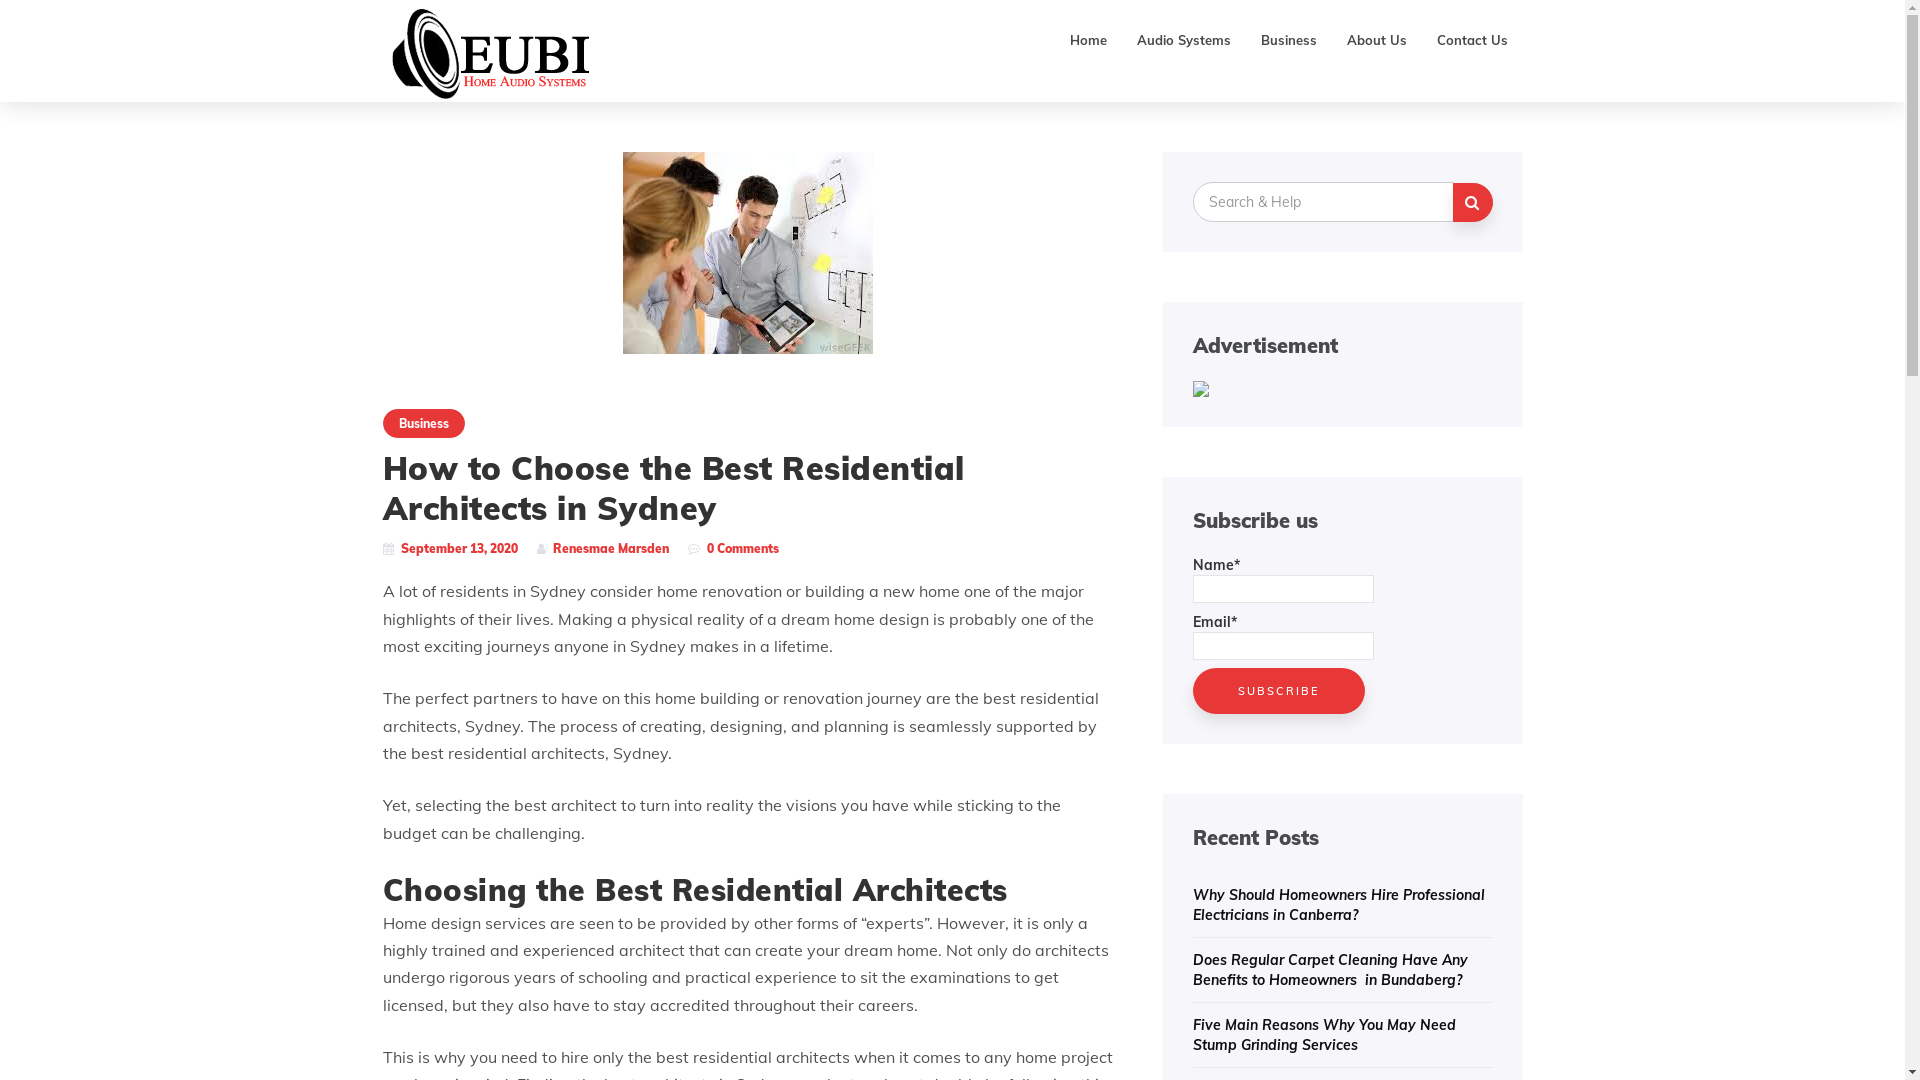  I want to click on About Us, so click(1377, 40).